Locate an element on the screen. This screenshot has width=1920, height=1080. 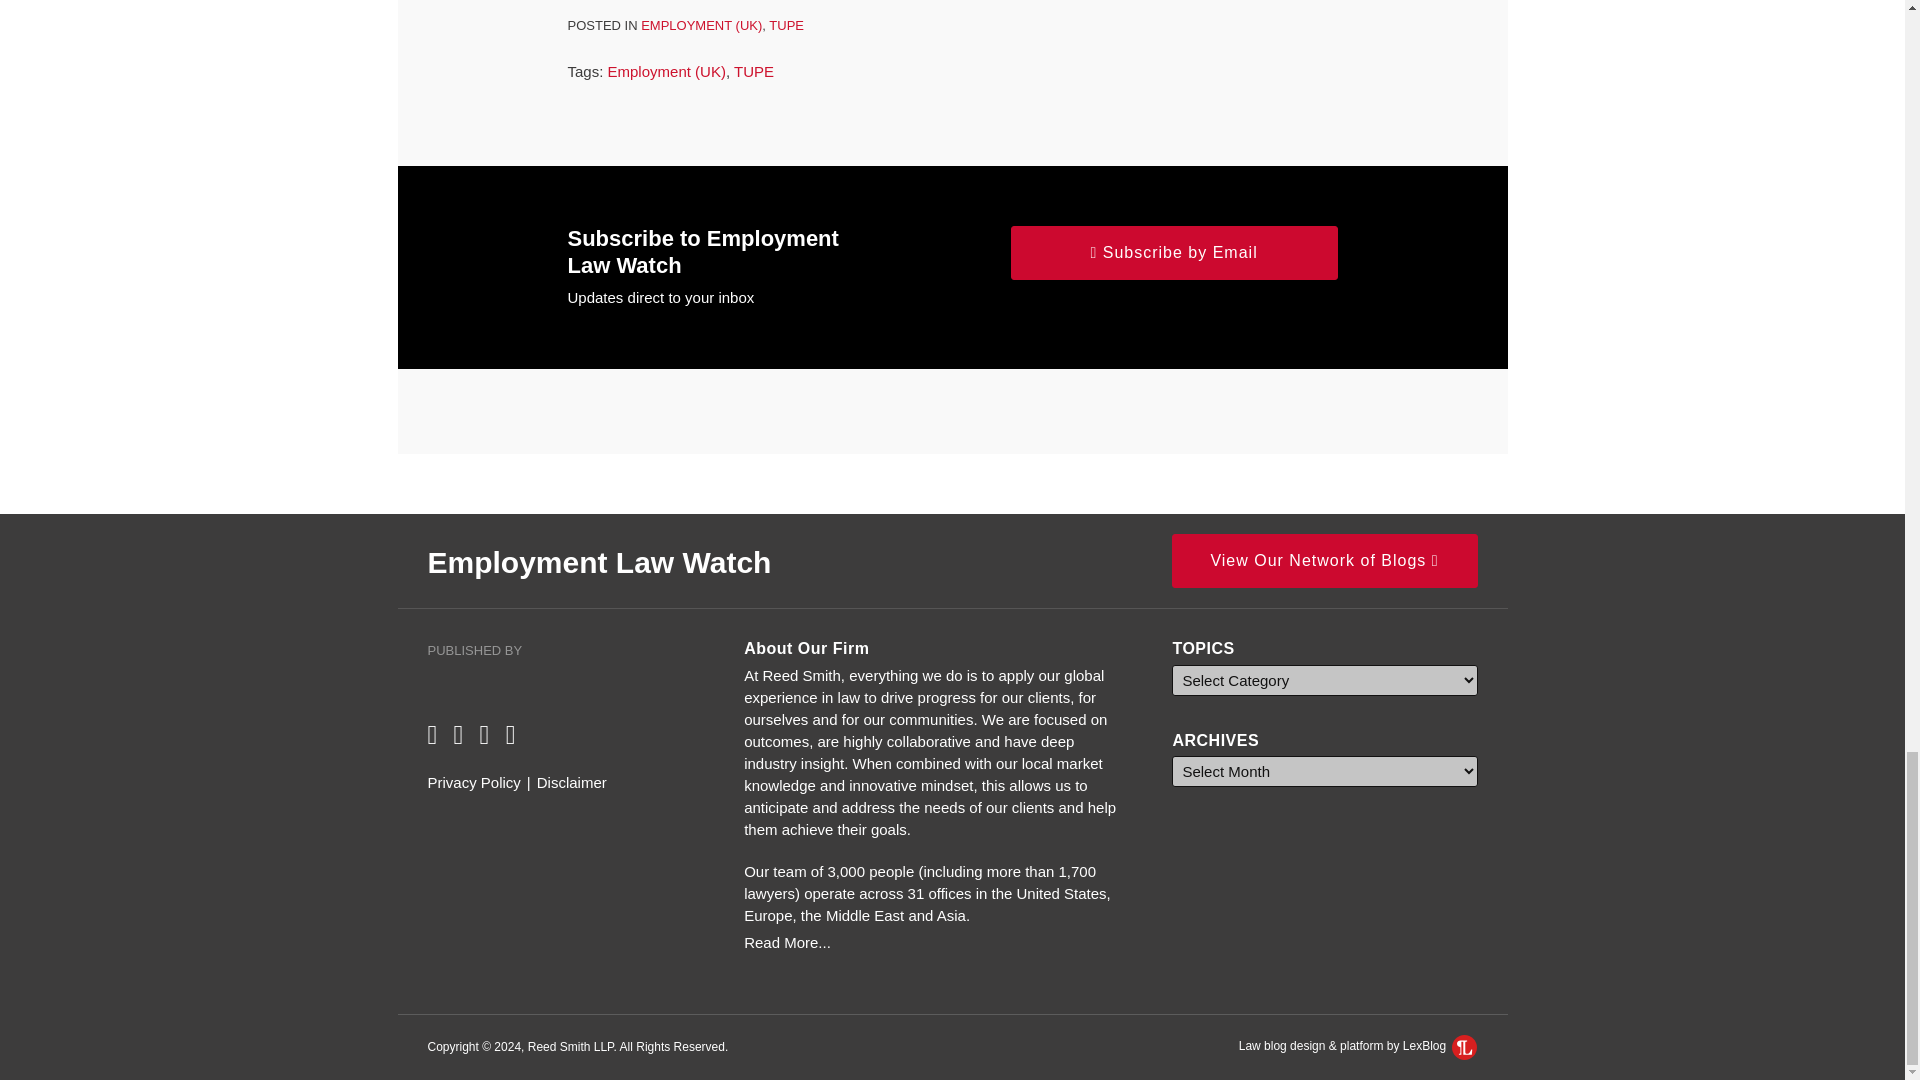
Read More... is located at coordinates (936, 942).